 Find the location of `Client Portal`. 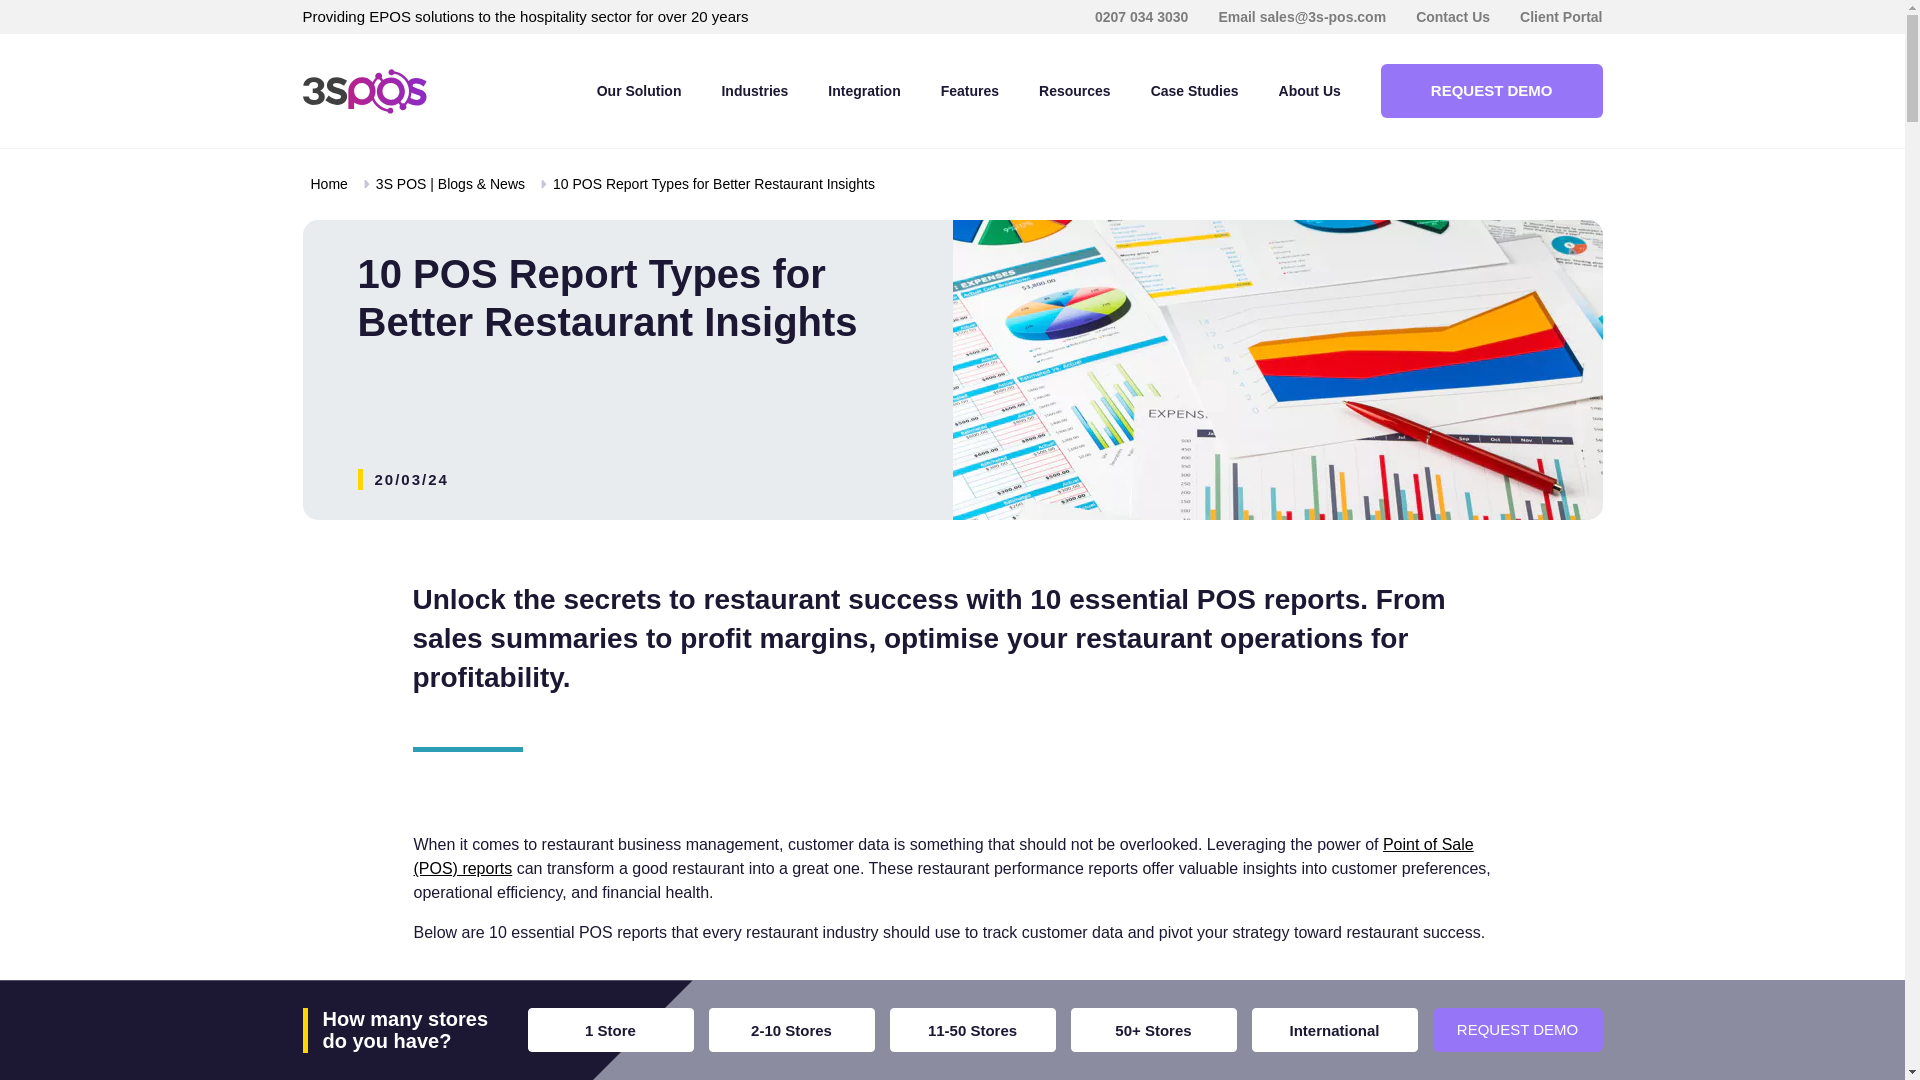

Client Portal is located at coordinates (1560, 17).